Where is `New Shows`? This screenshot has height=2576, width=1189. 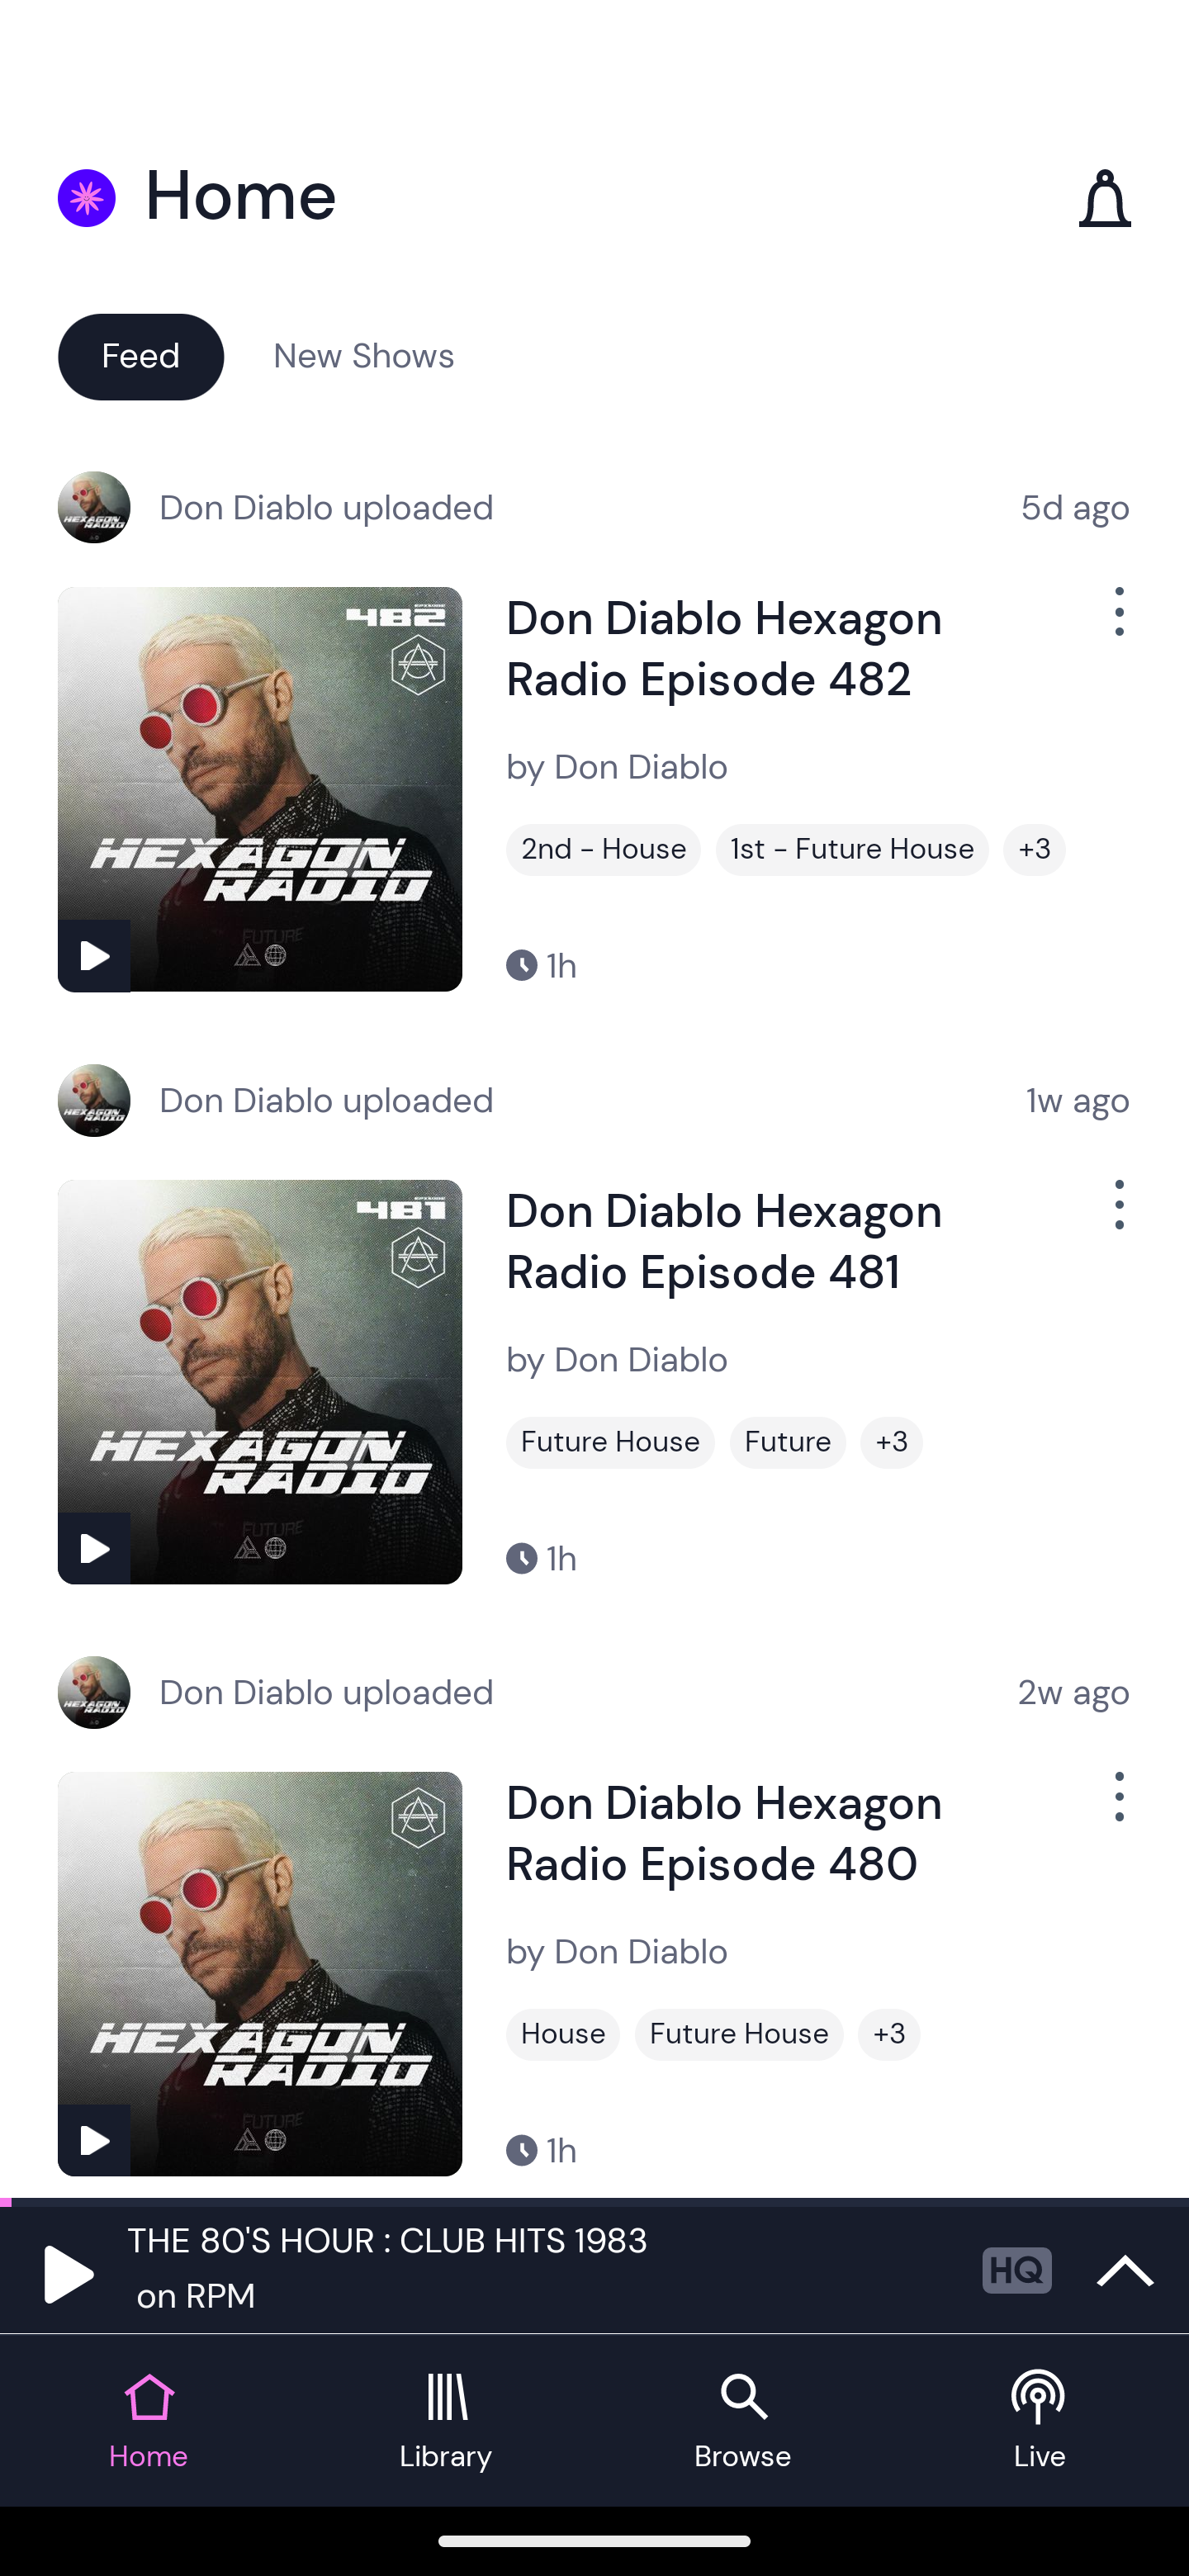 New Shows is located at coordinates (364, 355).